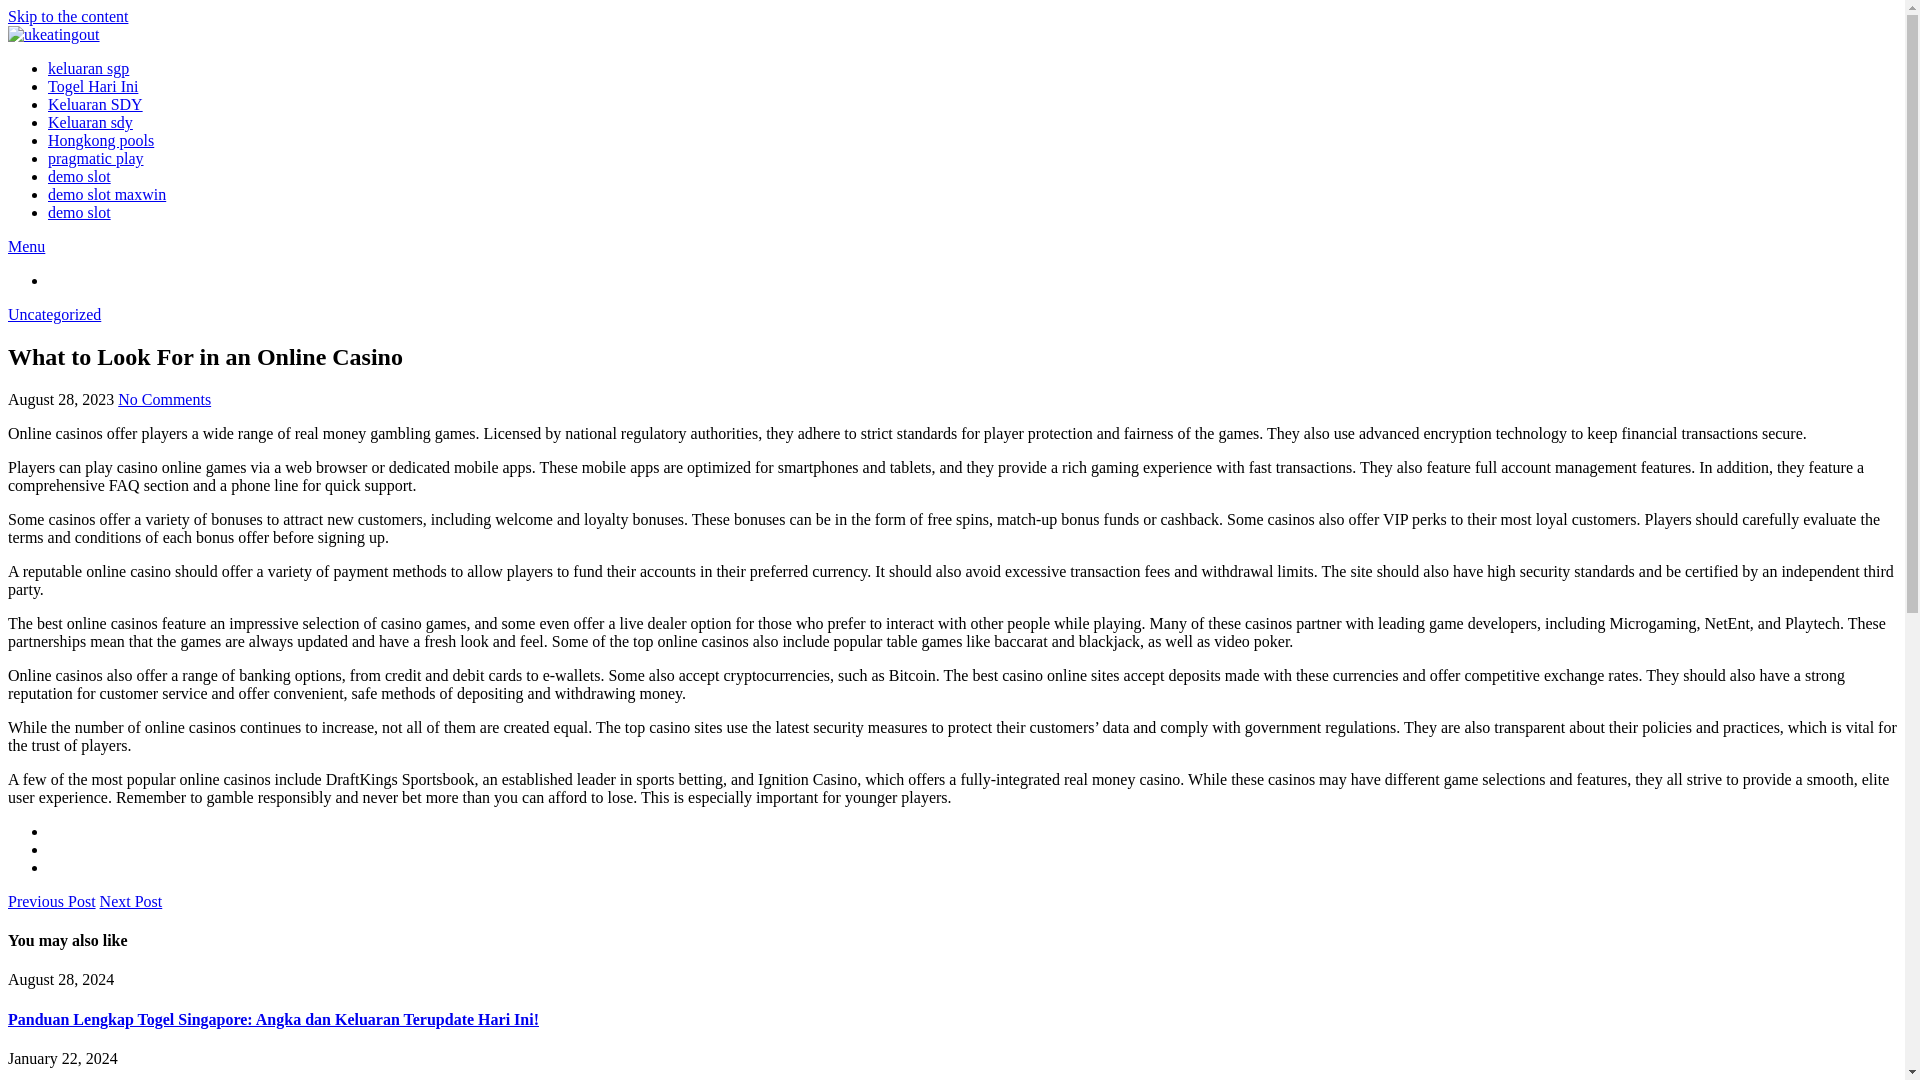 This screenshot has height=1080, width=1920. I want to click on pragmatic play, so click(96, 158).